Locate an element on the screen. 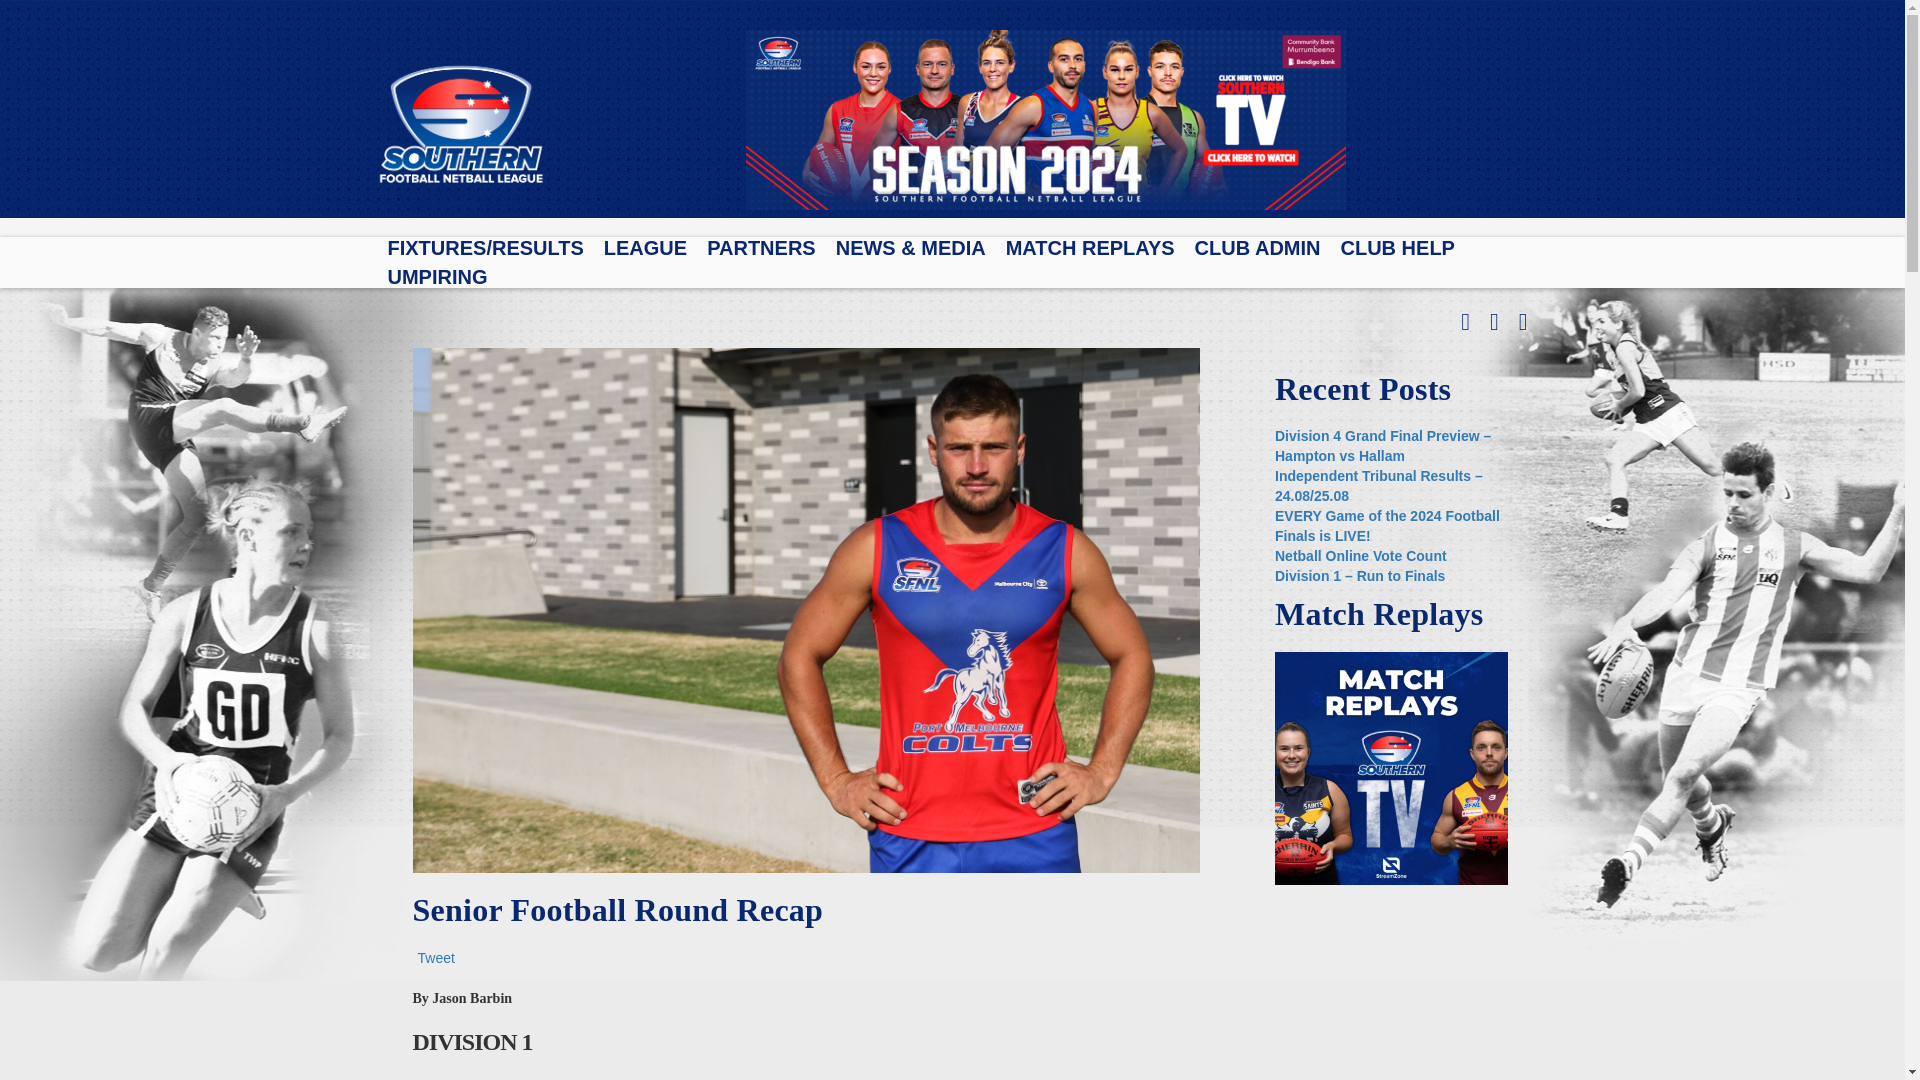 The width and height of the screenshot is (1920, 1080). PARTNERS is located at coordinates (761, 248).